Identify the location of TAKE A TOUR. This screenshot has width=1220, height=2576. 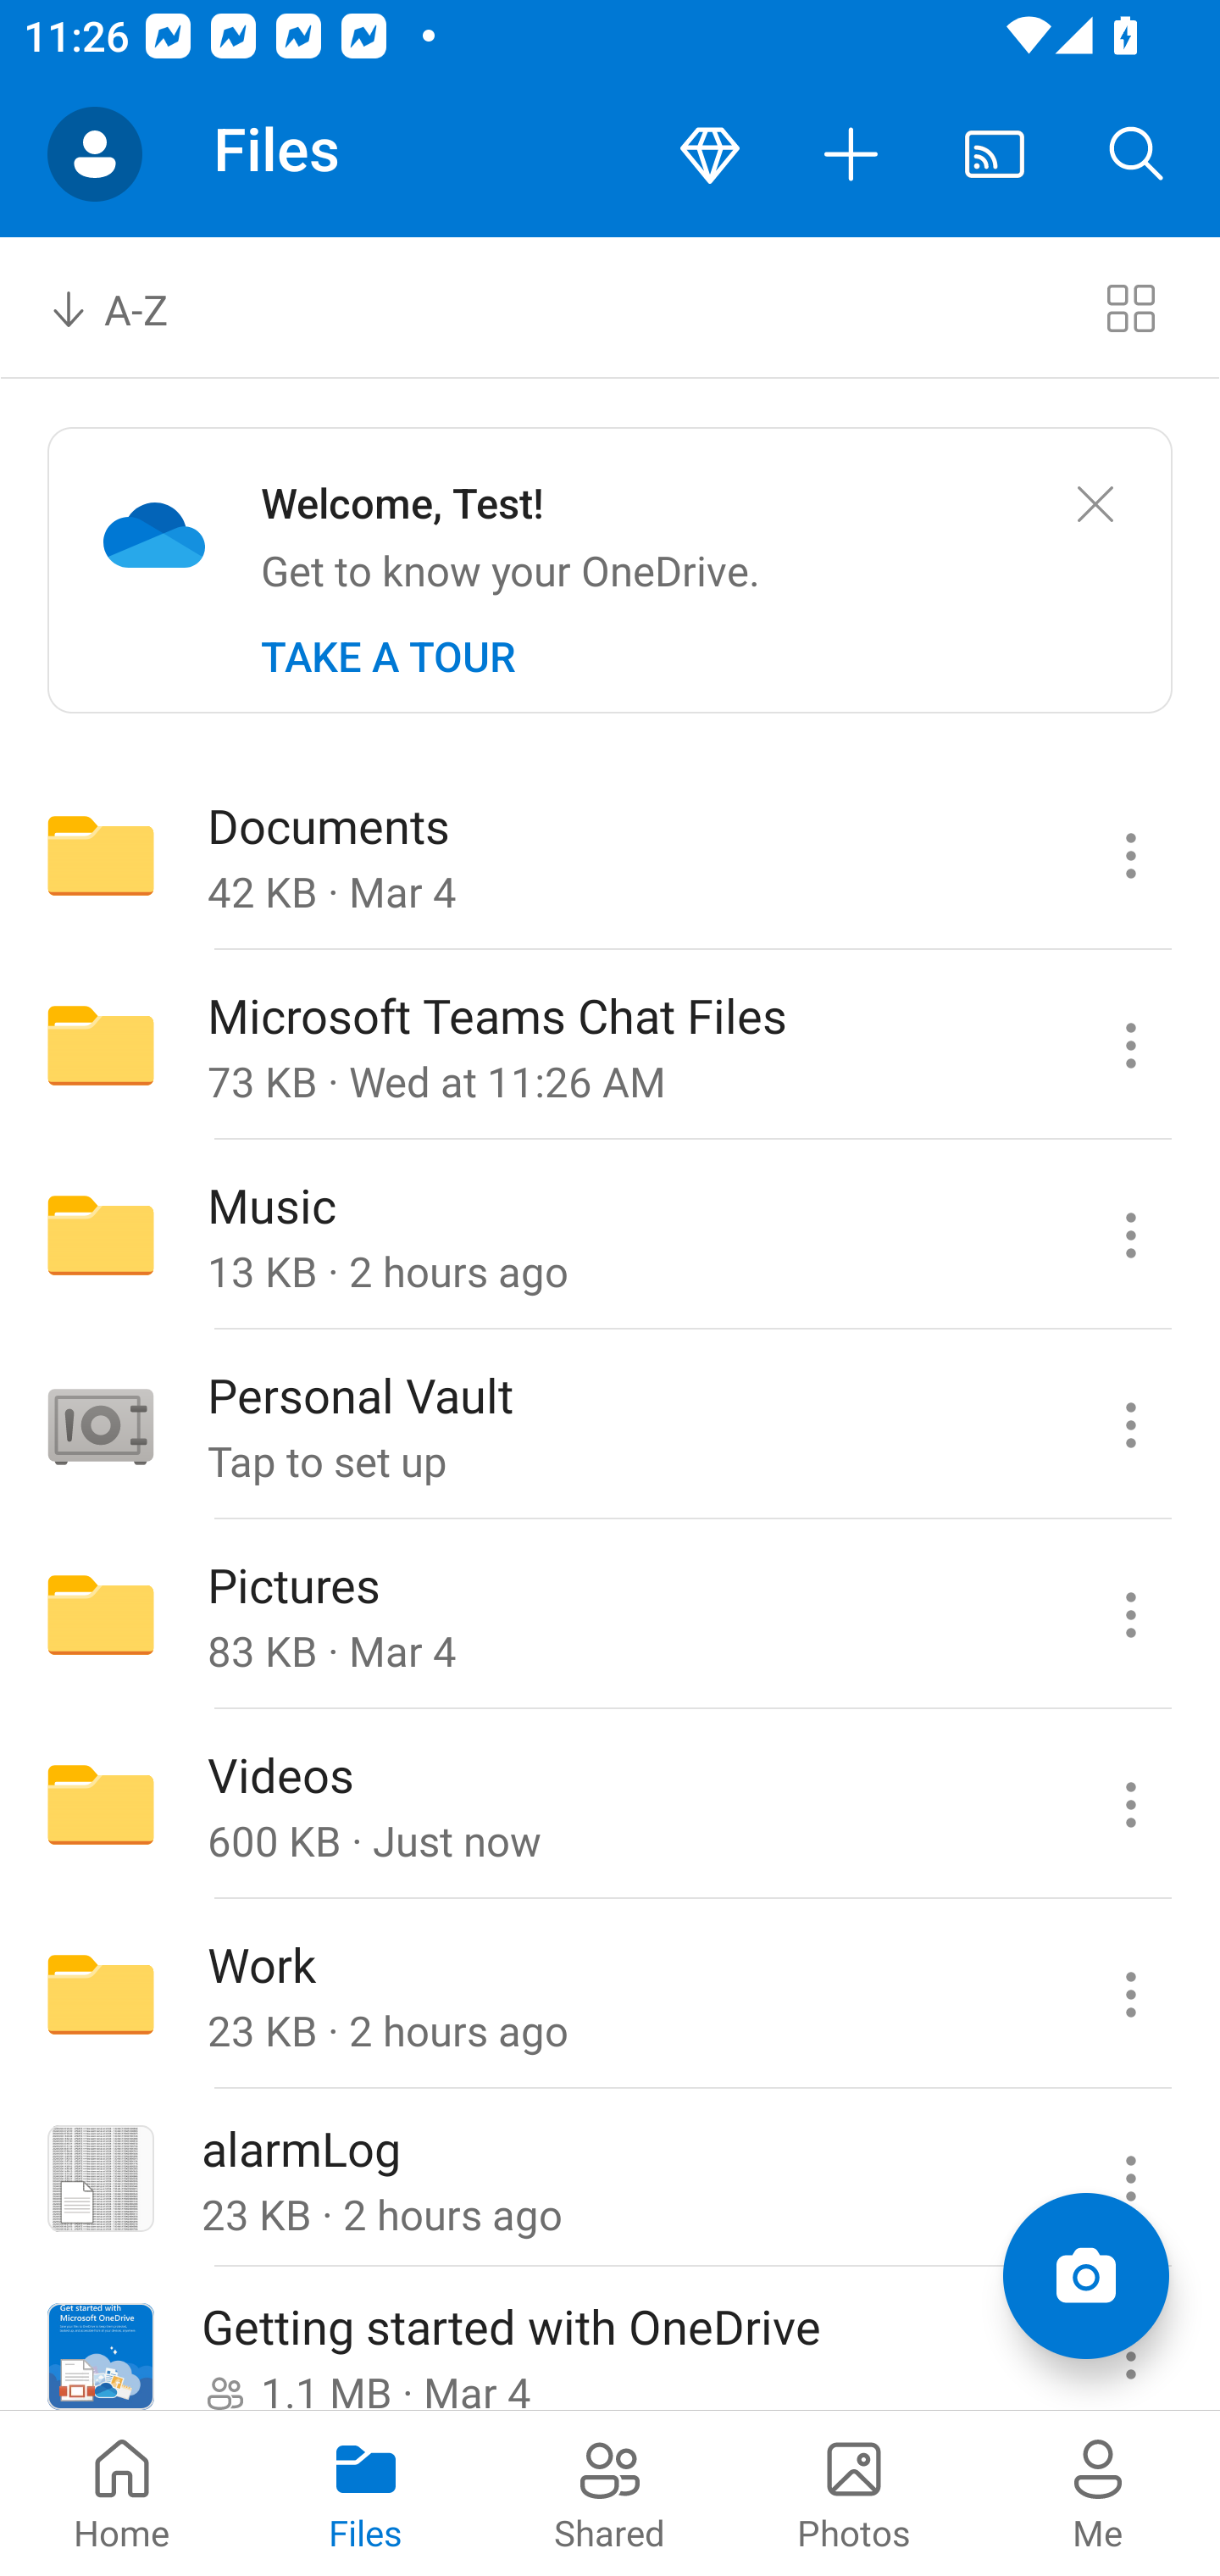
(388, 657).